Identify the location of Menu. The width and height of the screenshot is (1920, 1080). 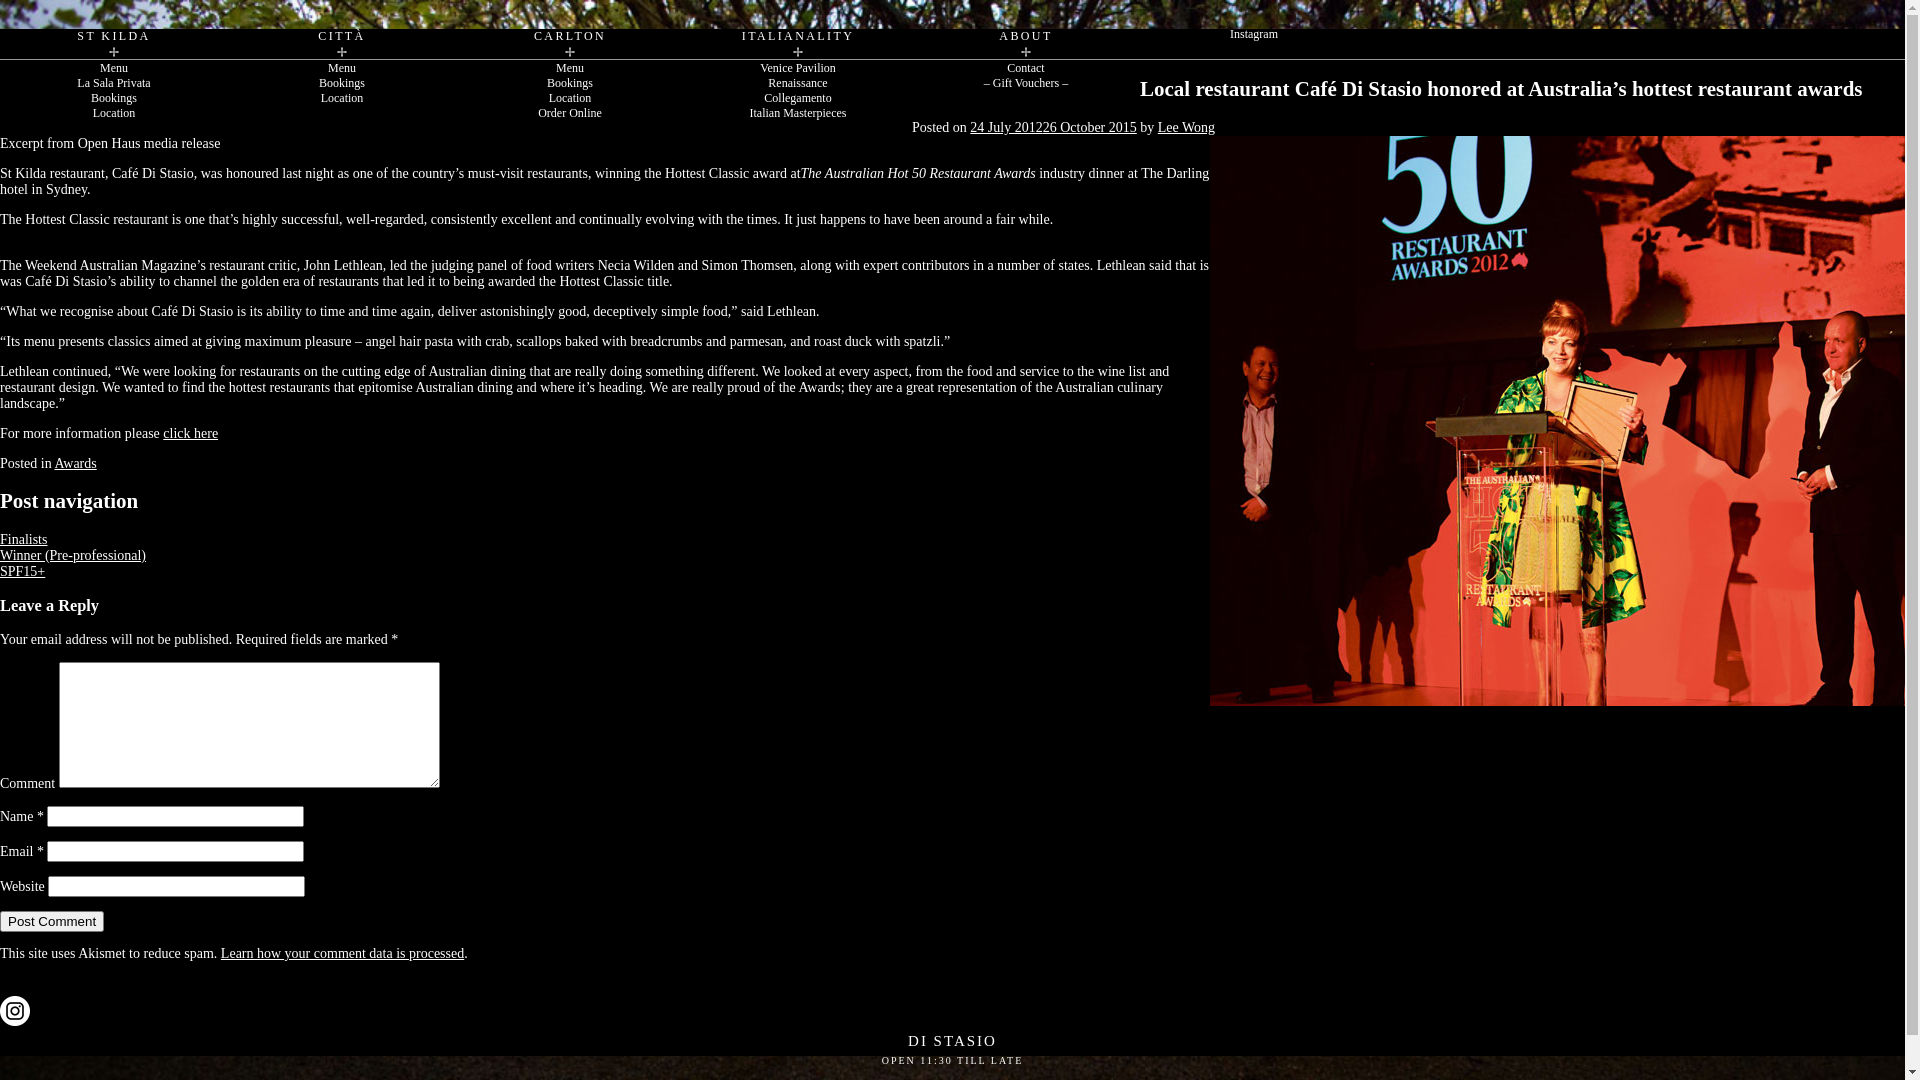
(114, 68).